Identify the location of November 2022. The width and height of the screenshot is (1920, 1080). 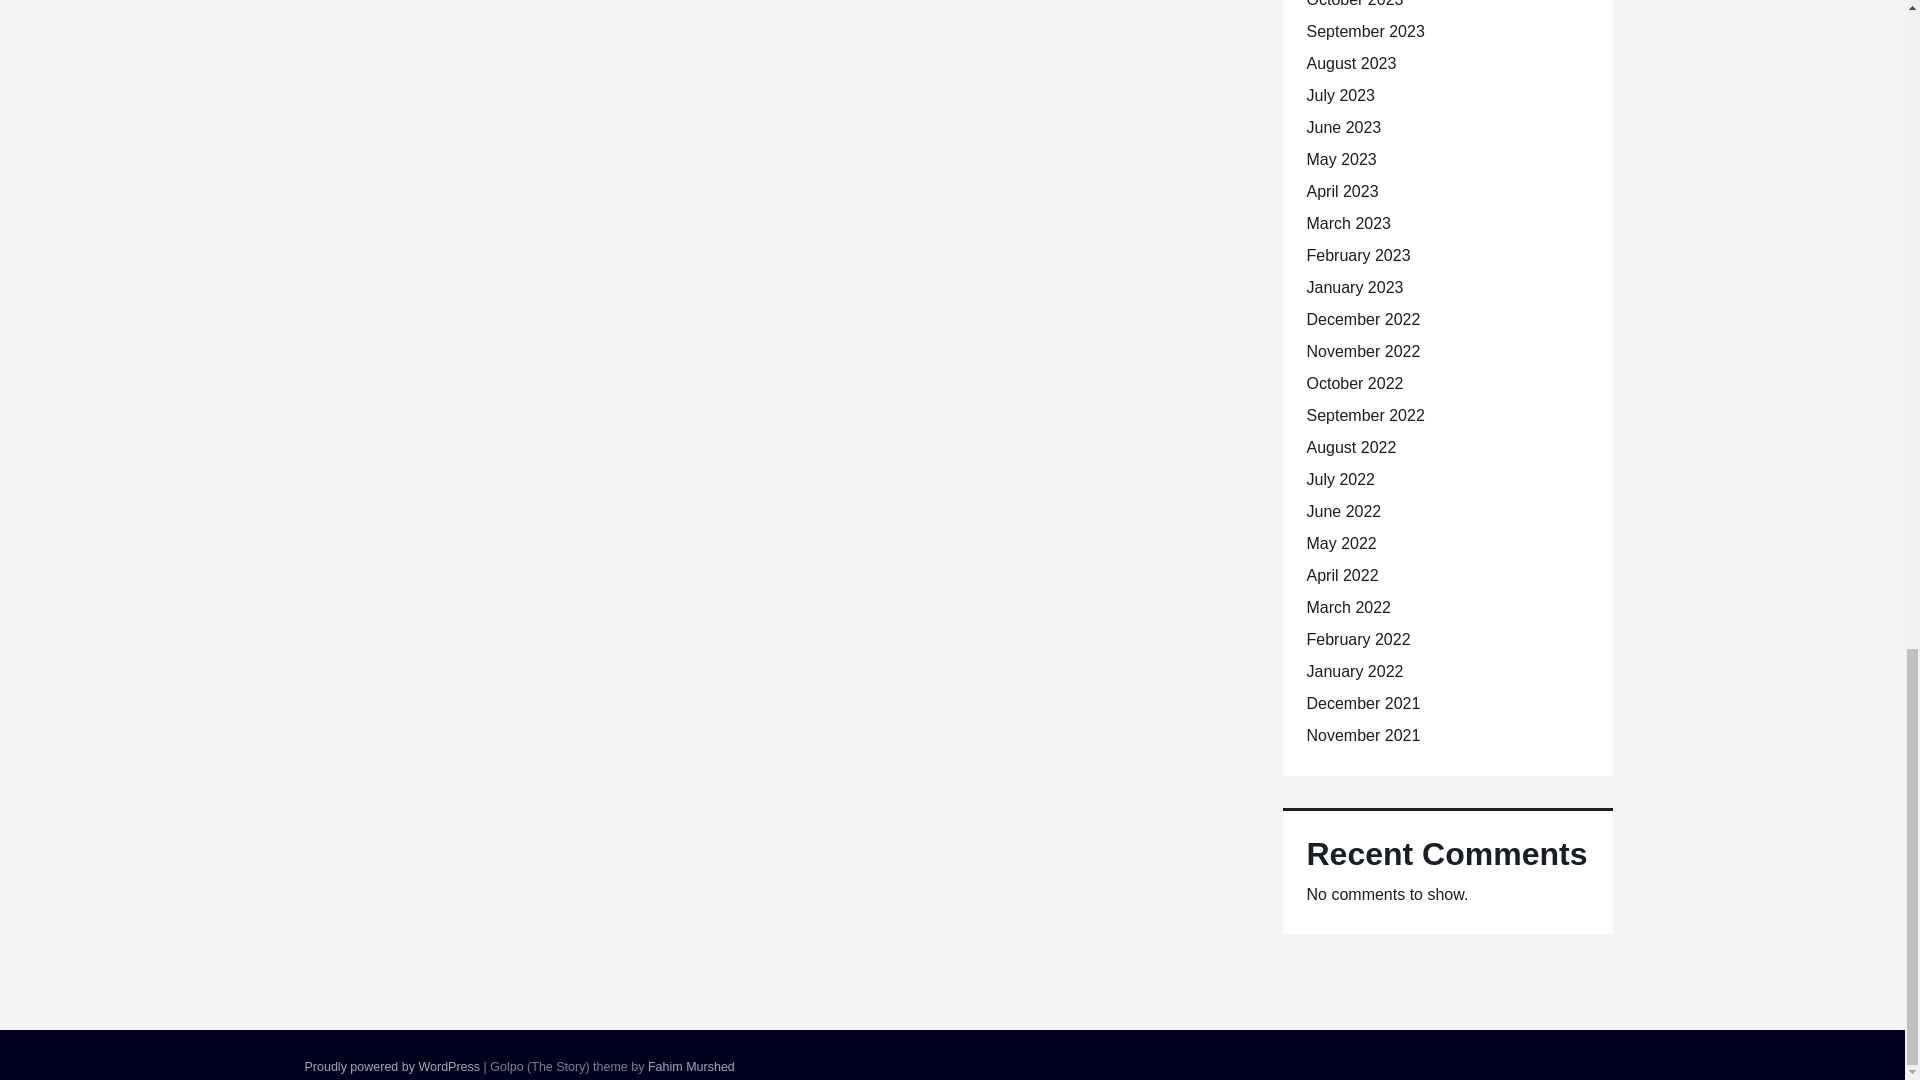
(1362, 351).